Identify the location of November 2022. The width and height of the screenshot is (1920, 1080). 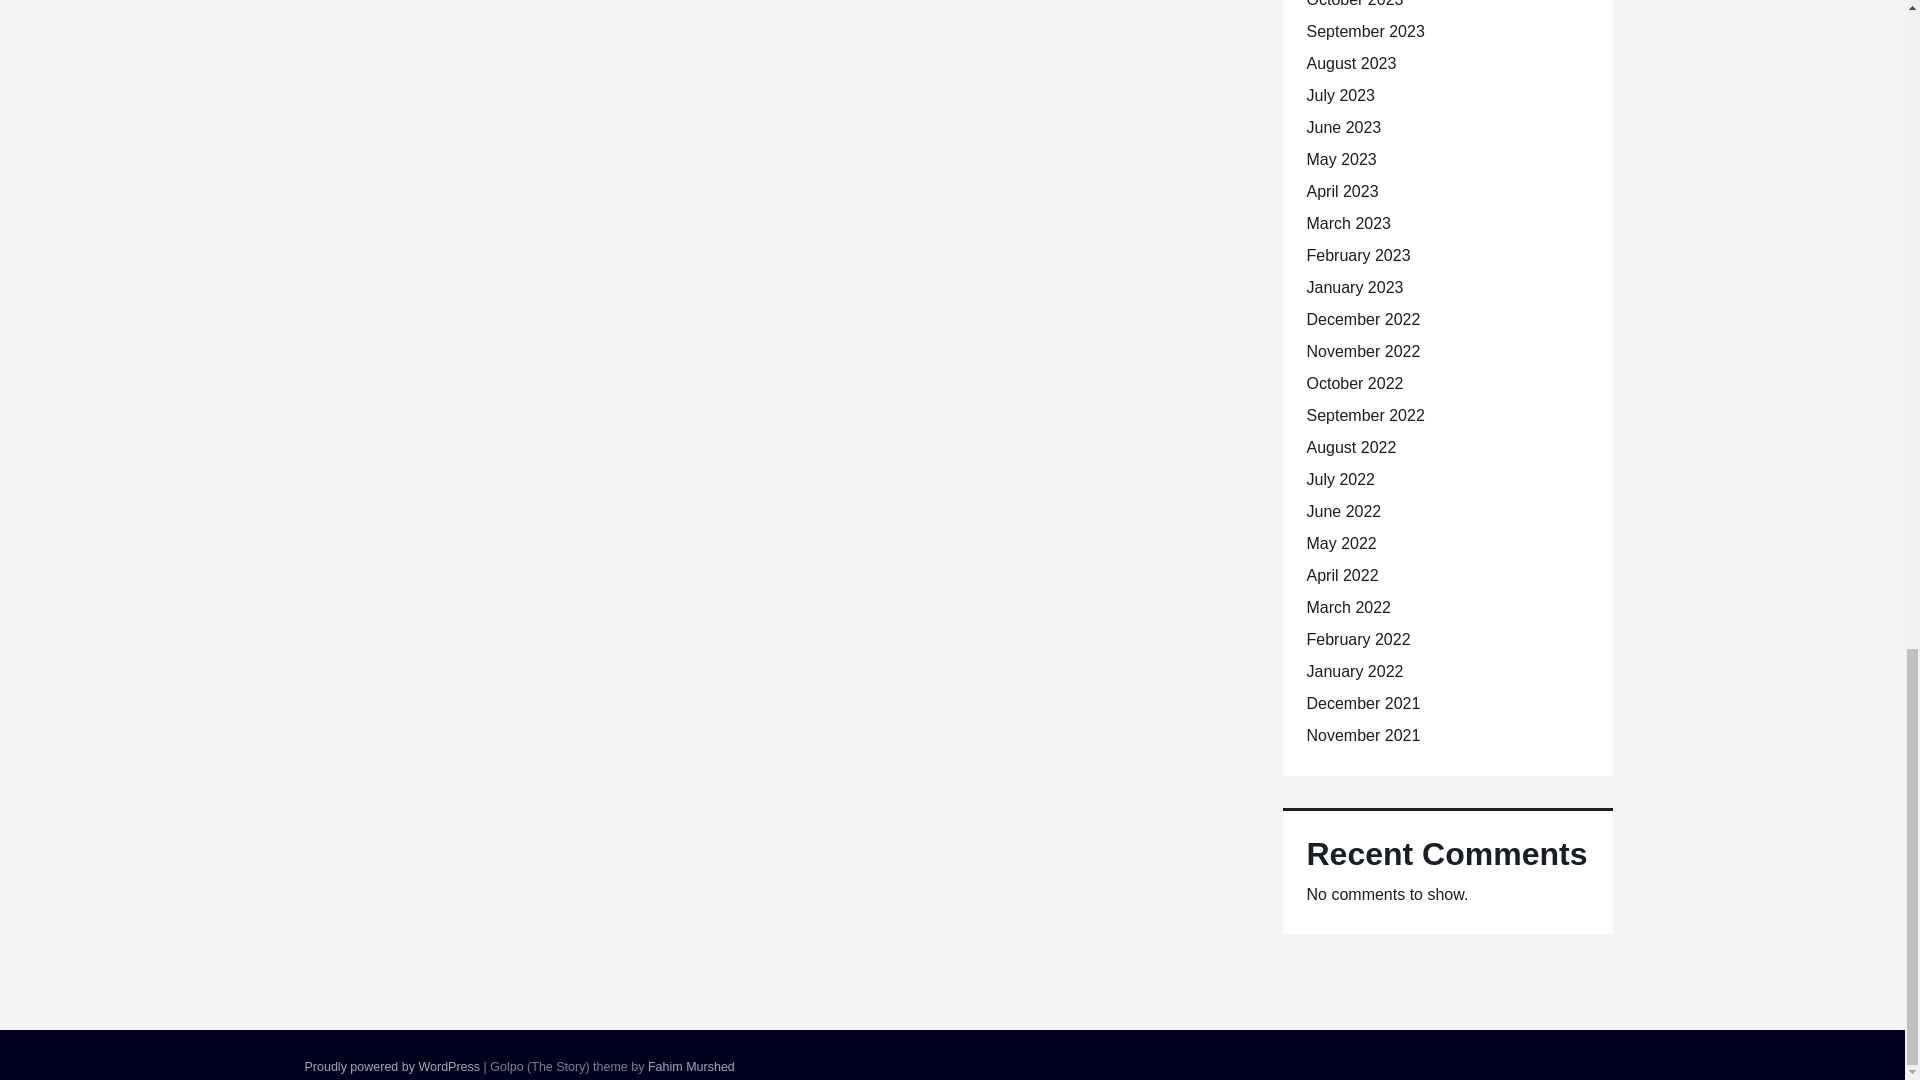
(1362, 351).